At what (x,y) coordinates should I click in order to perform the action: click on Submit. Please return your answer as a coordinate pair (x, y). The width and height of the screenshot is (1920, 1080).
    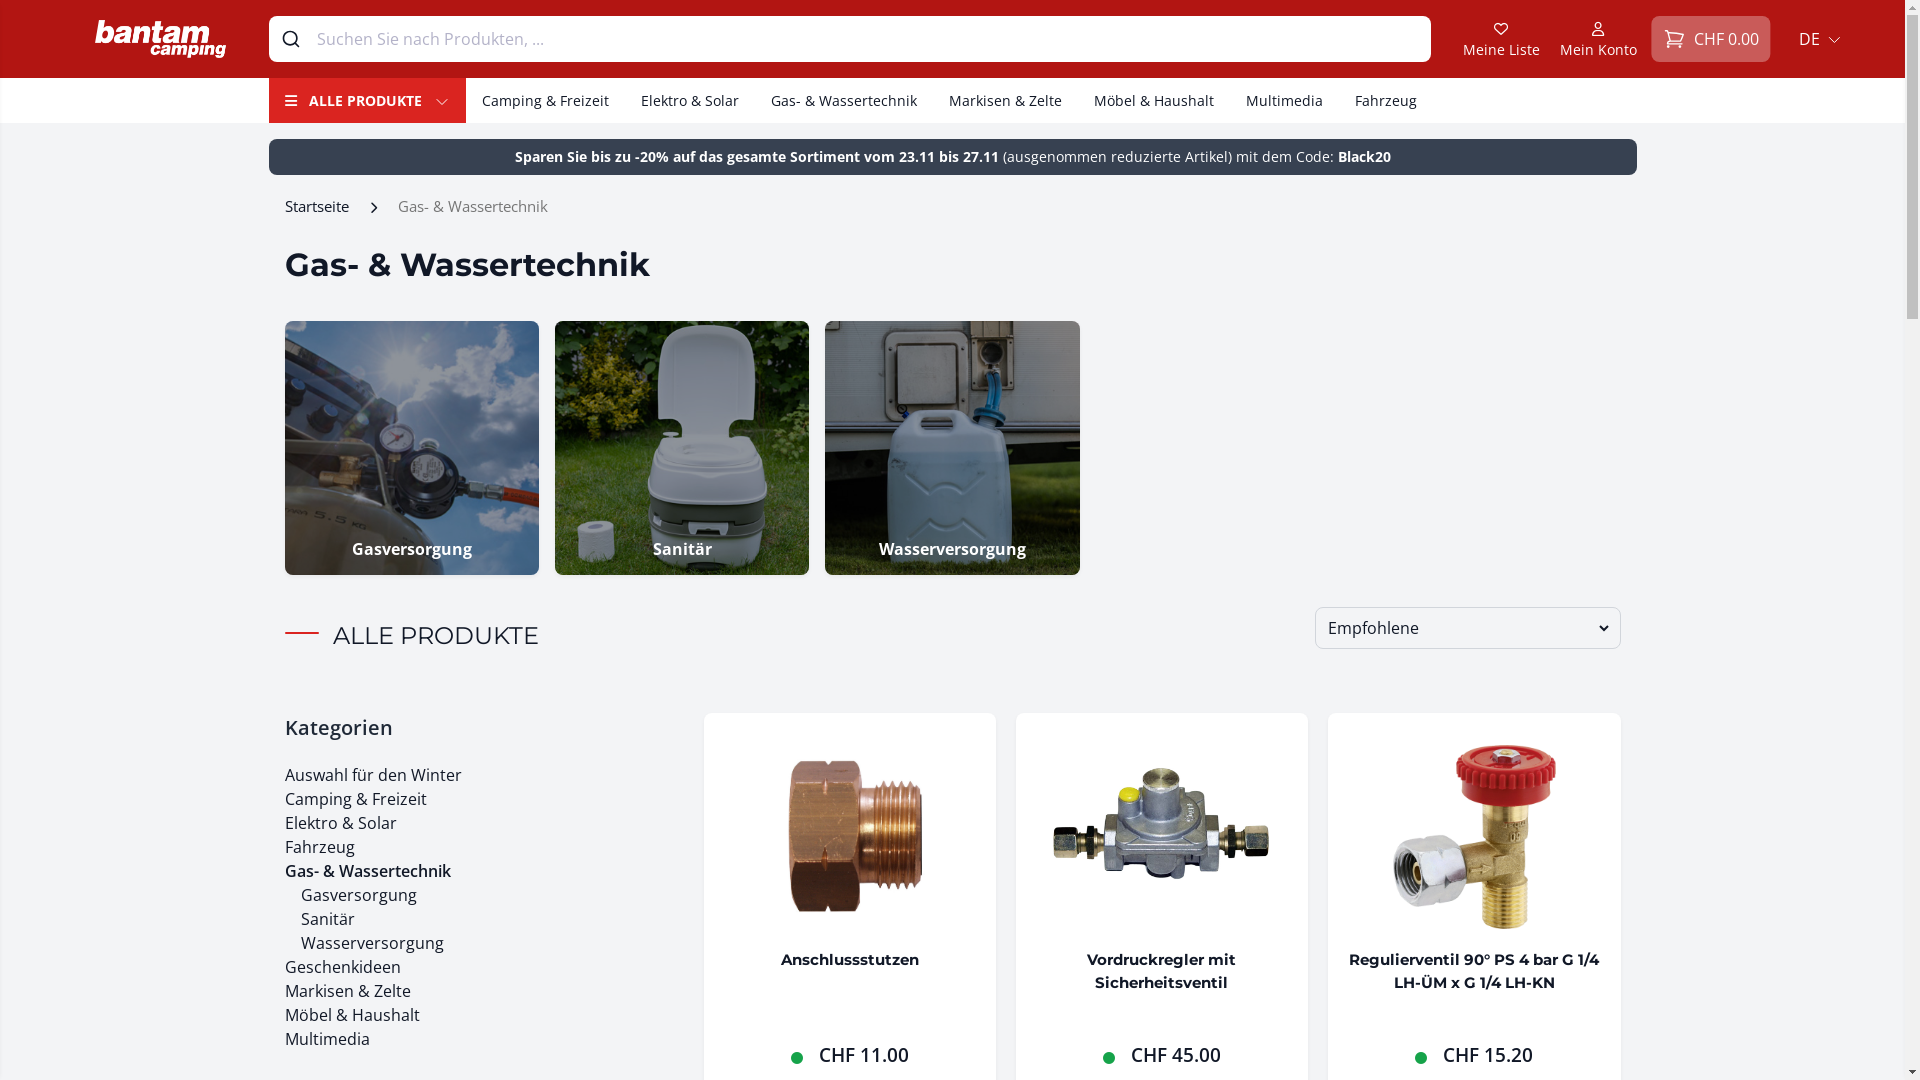
    Looking at the image, I should click on (294, 39).